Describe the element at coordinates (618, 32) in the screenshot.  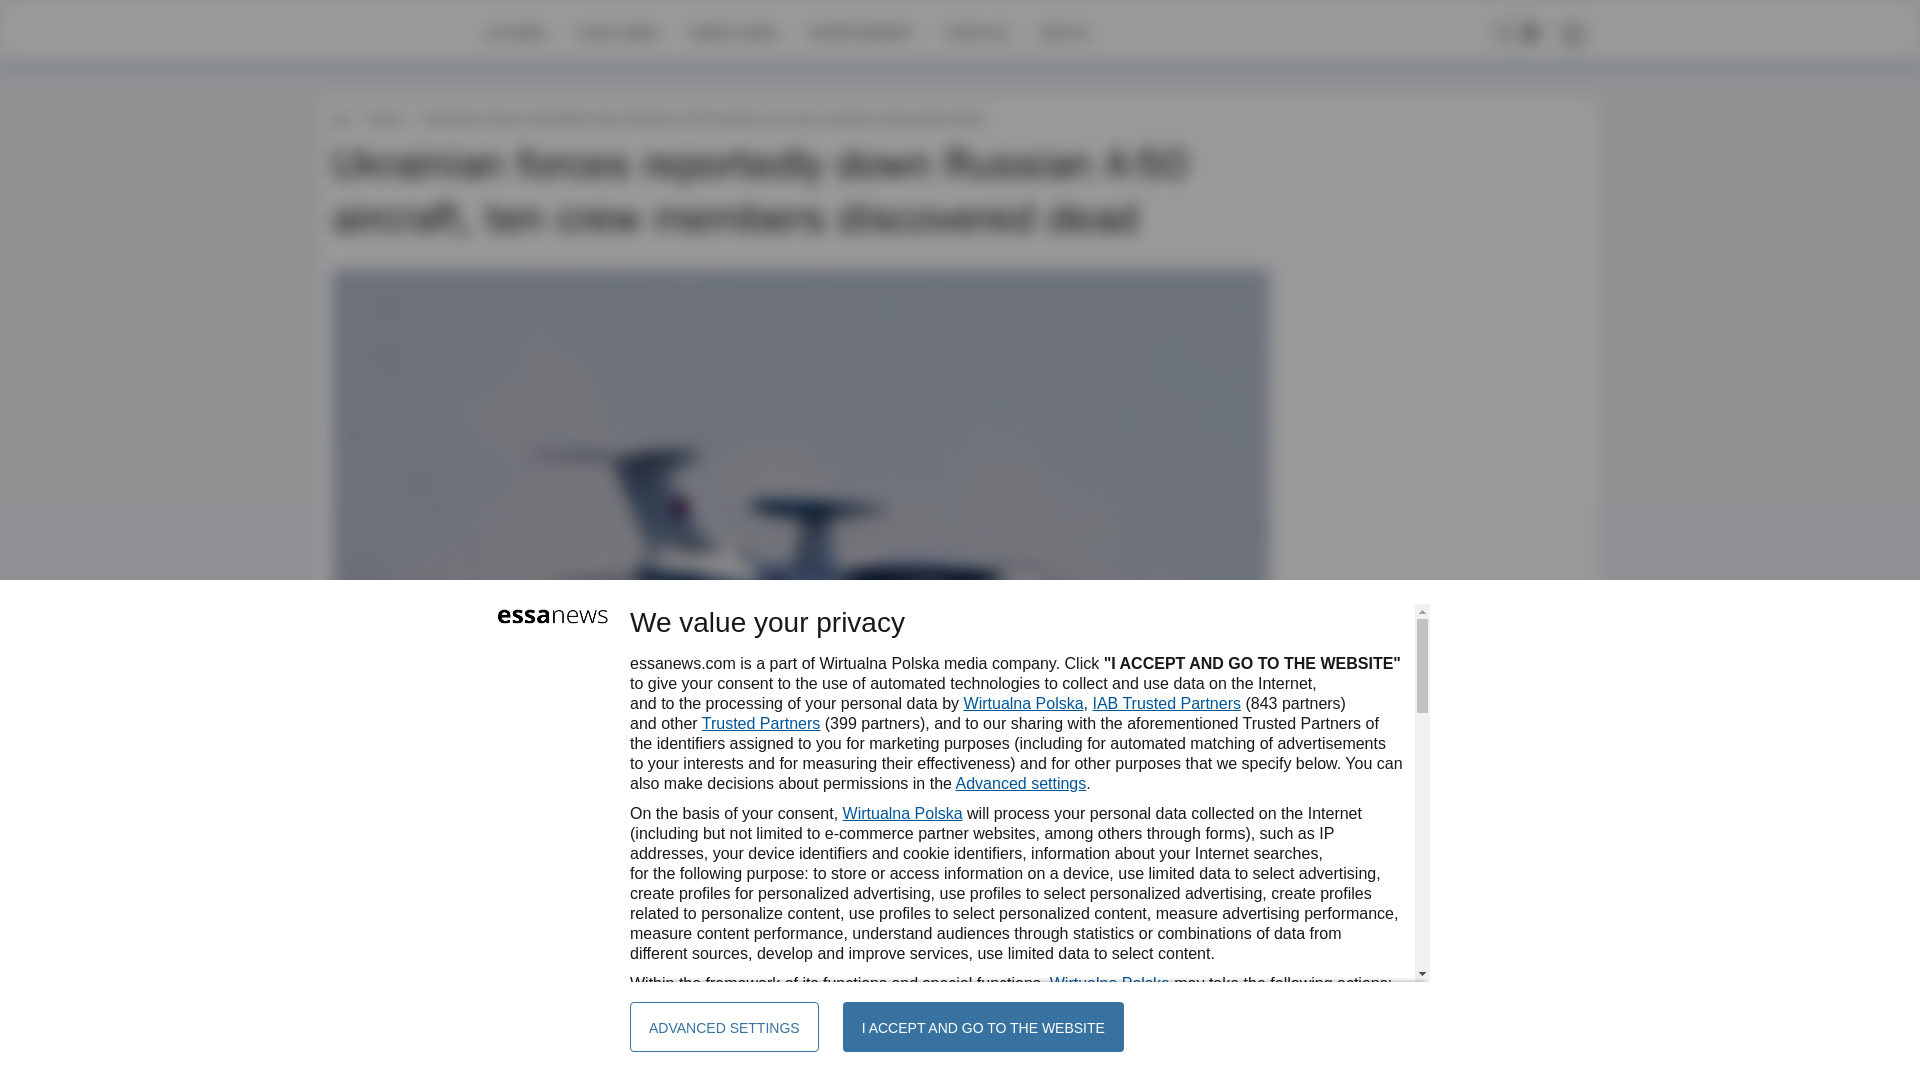
I see `LOCAL NEWS` at that location.